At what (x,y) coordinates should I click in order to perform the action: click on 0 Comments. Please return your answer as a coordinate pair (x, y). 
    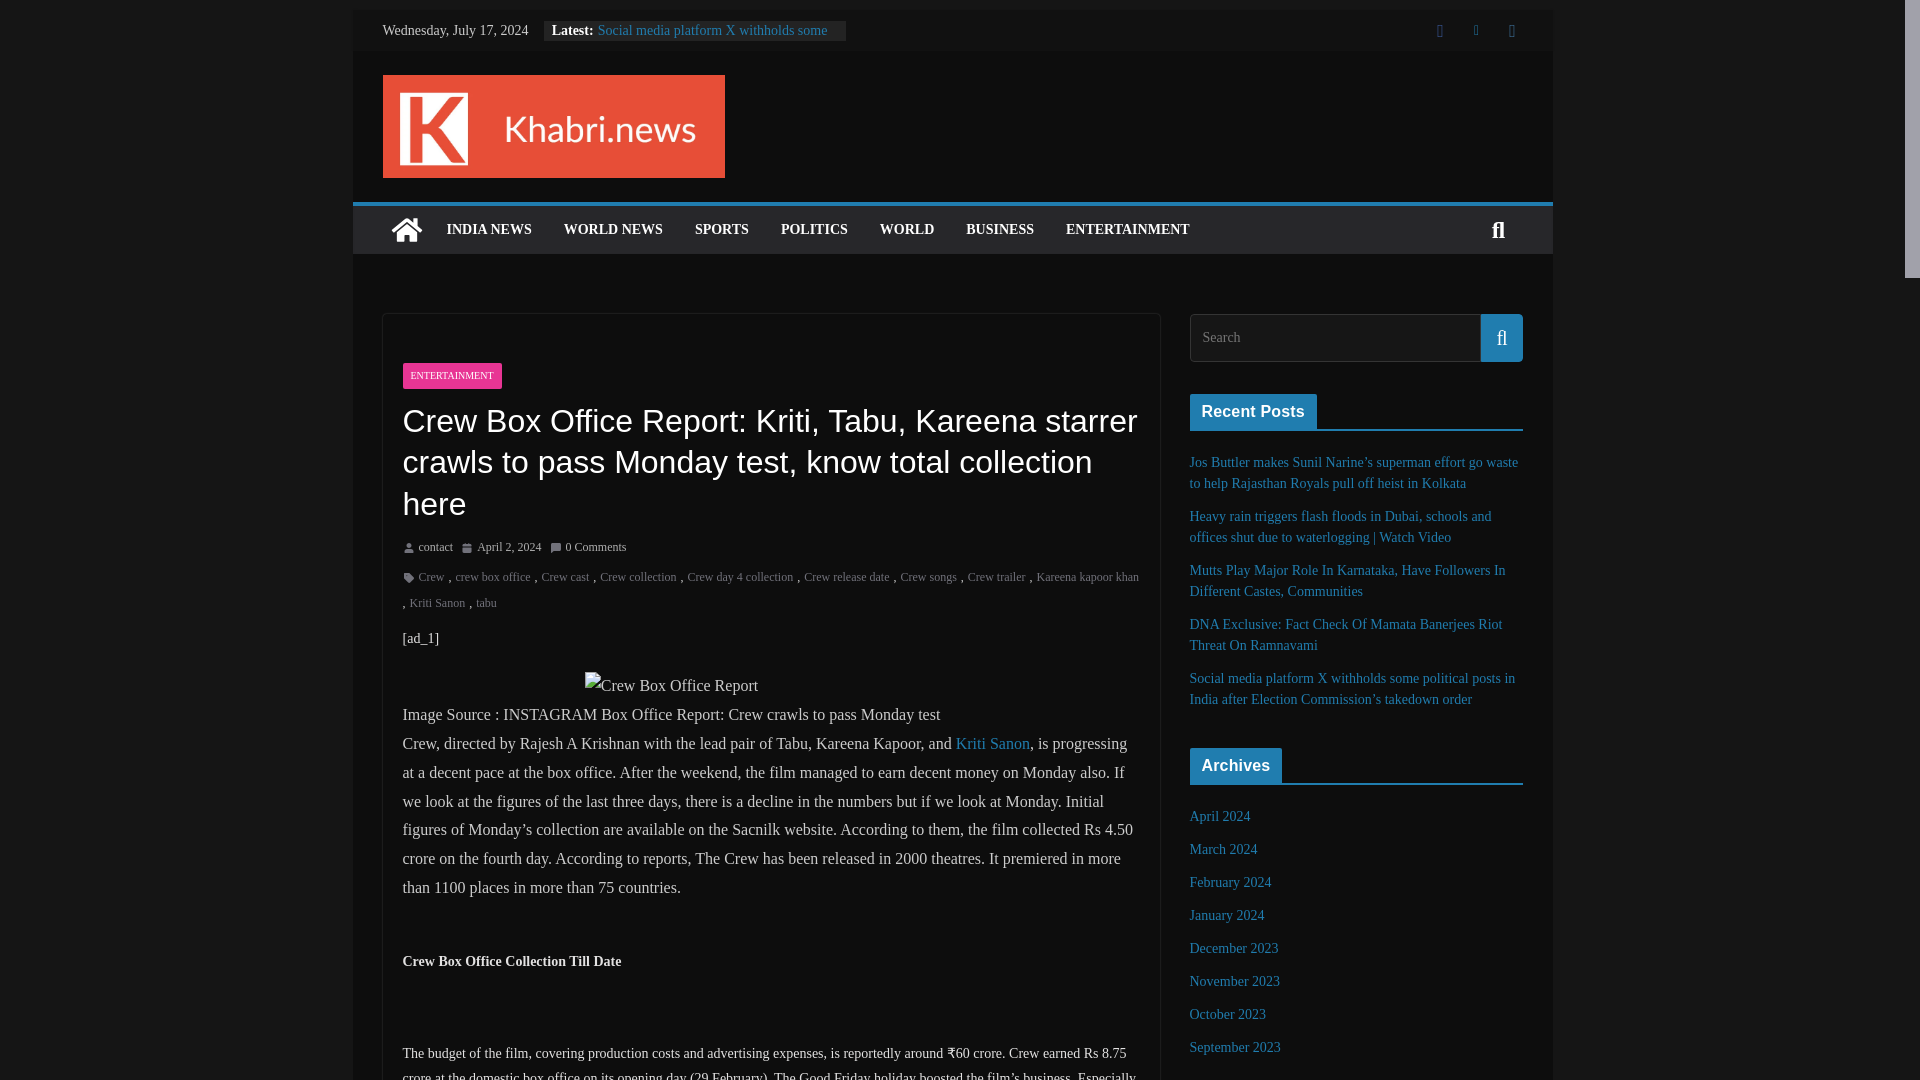
    Looking at the image, I should click on (588, 548).